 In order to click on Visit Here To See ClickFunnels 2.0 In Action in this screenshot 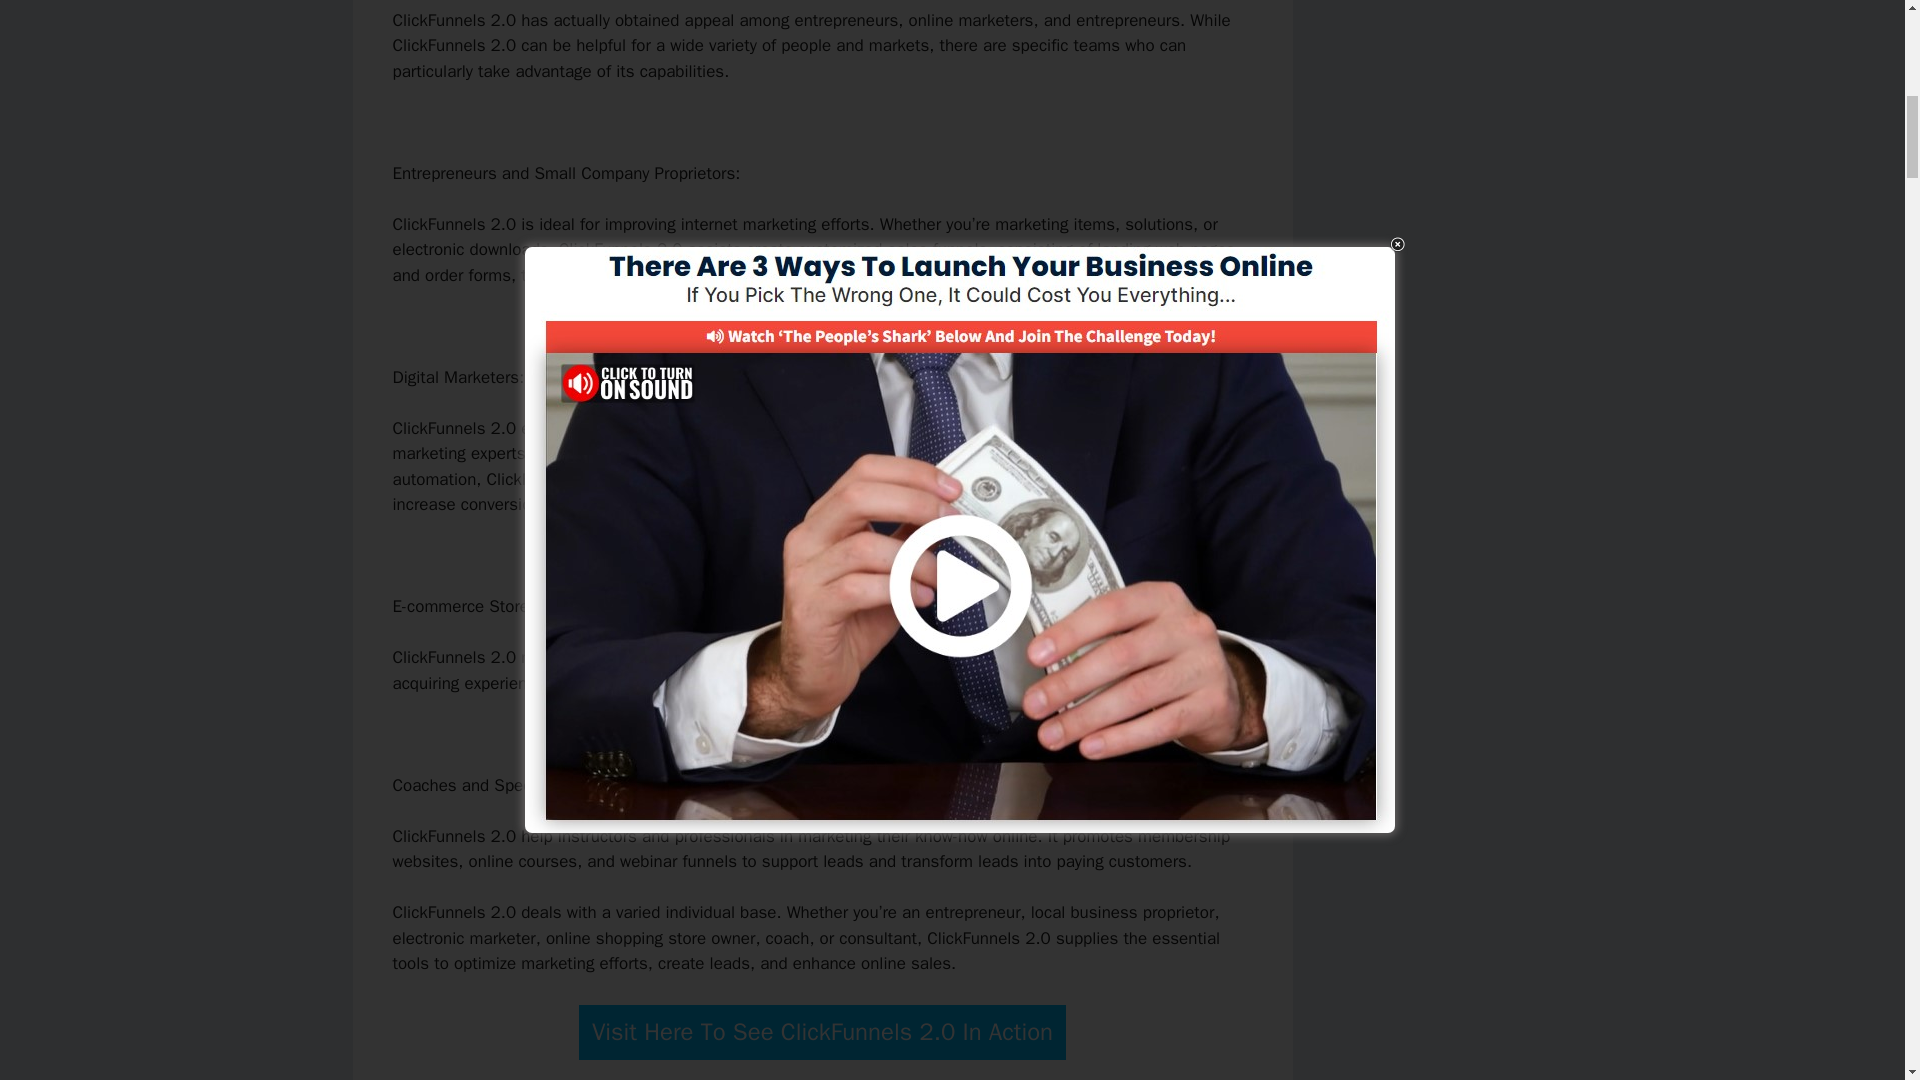, I will do `click(822, 1032)`.